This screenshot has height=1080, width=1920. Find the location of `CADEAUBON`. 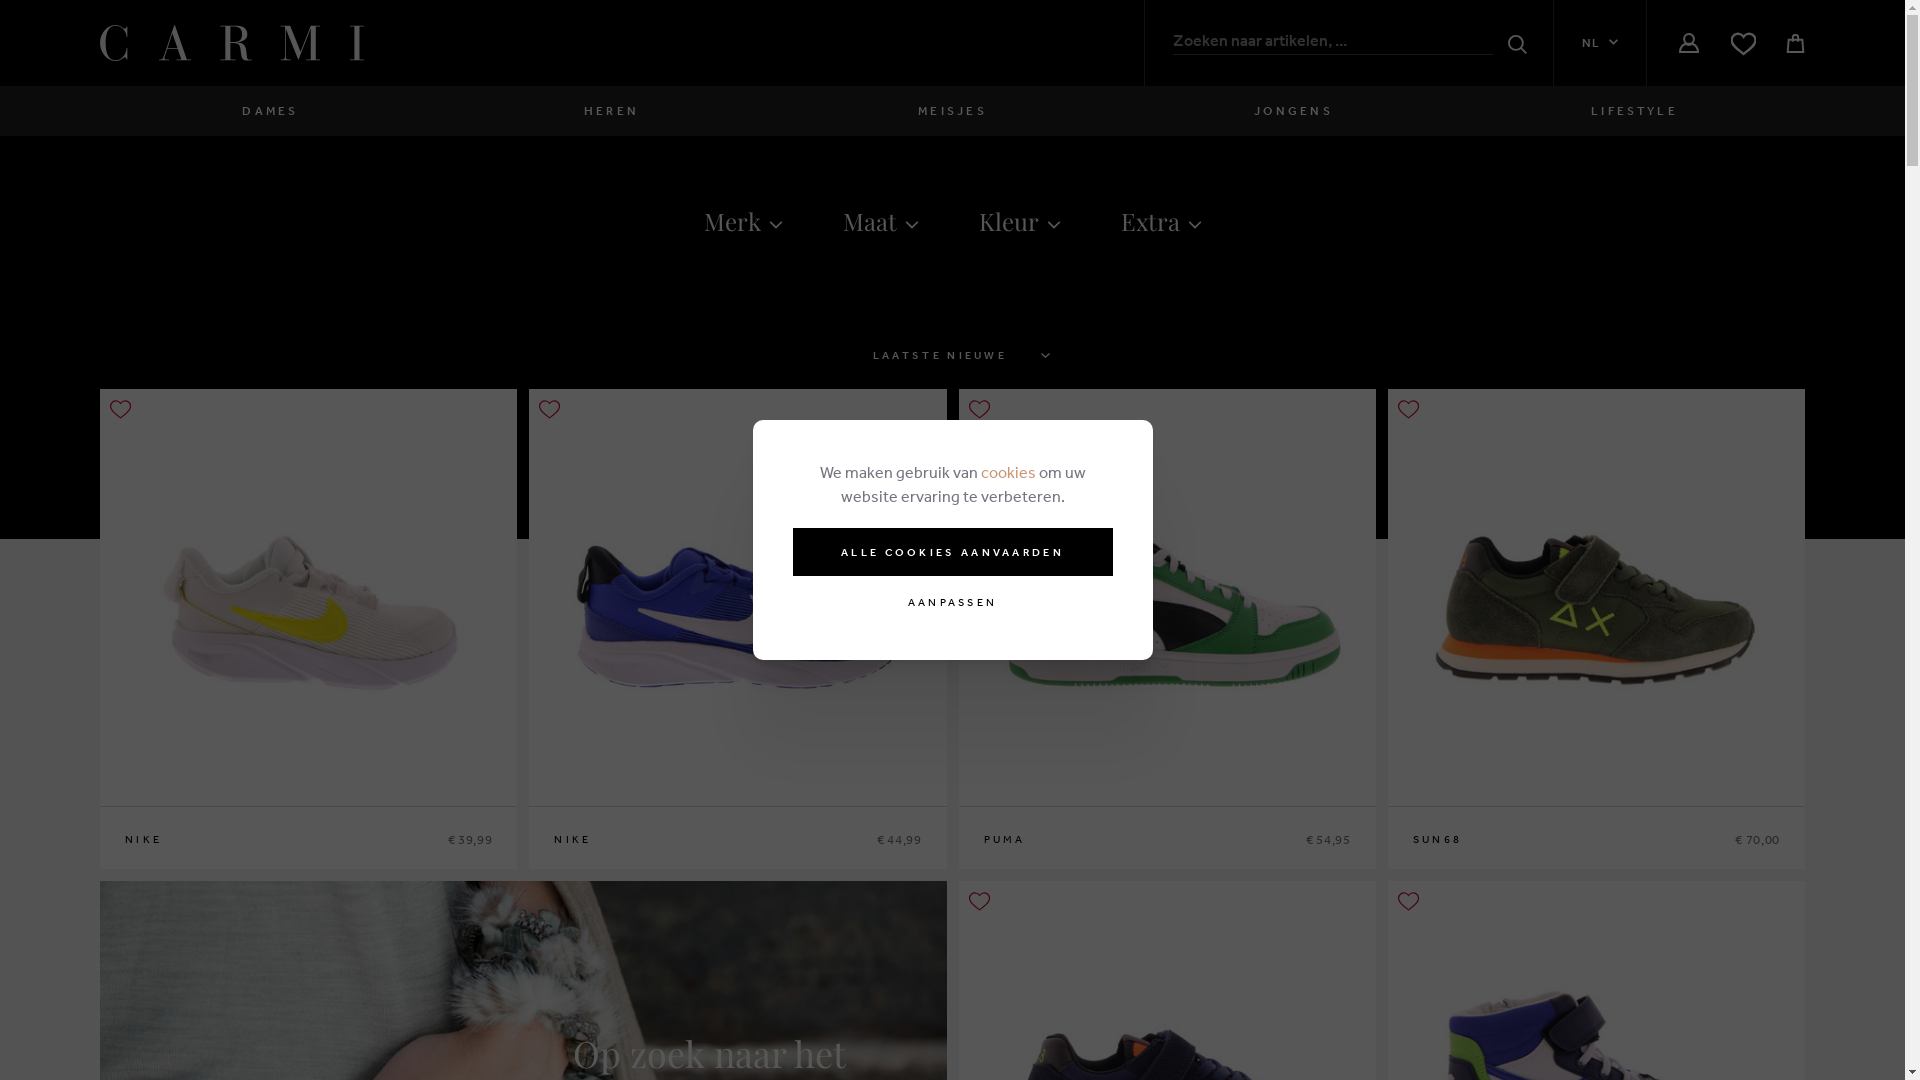

CADEAUBON is located at coordinates (330, 801).